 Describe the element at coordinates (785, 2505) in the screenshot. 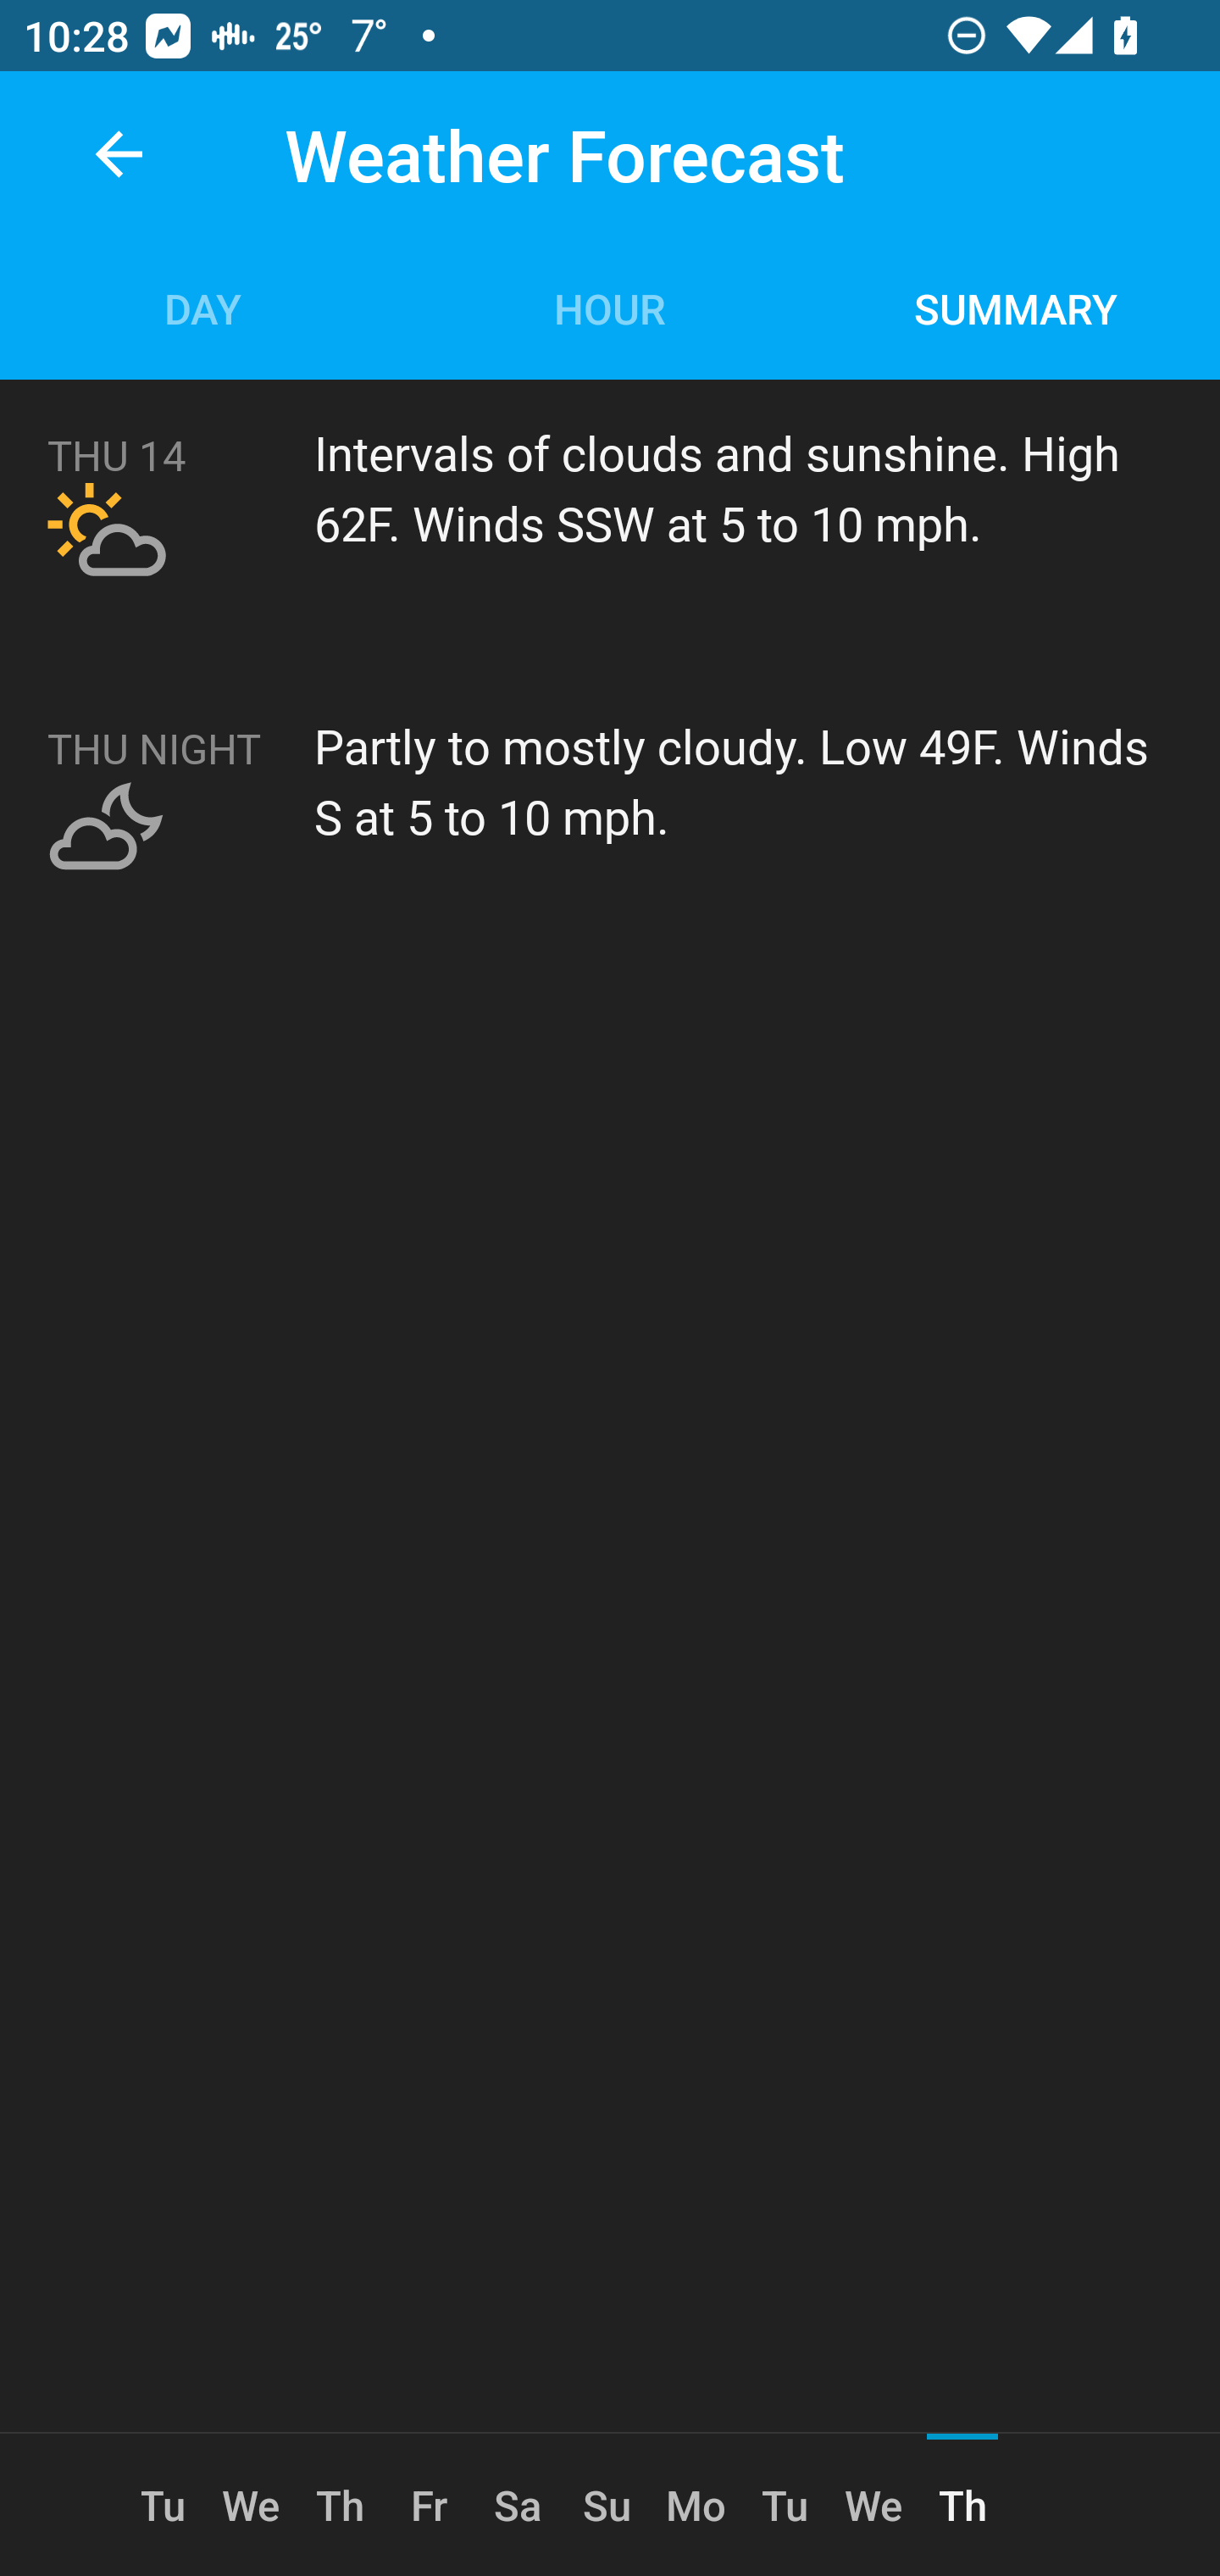

I see `Tu` at that location.